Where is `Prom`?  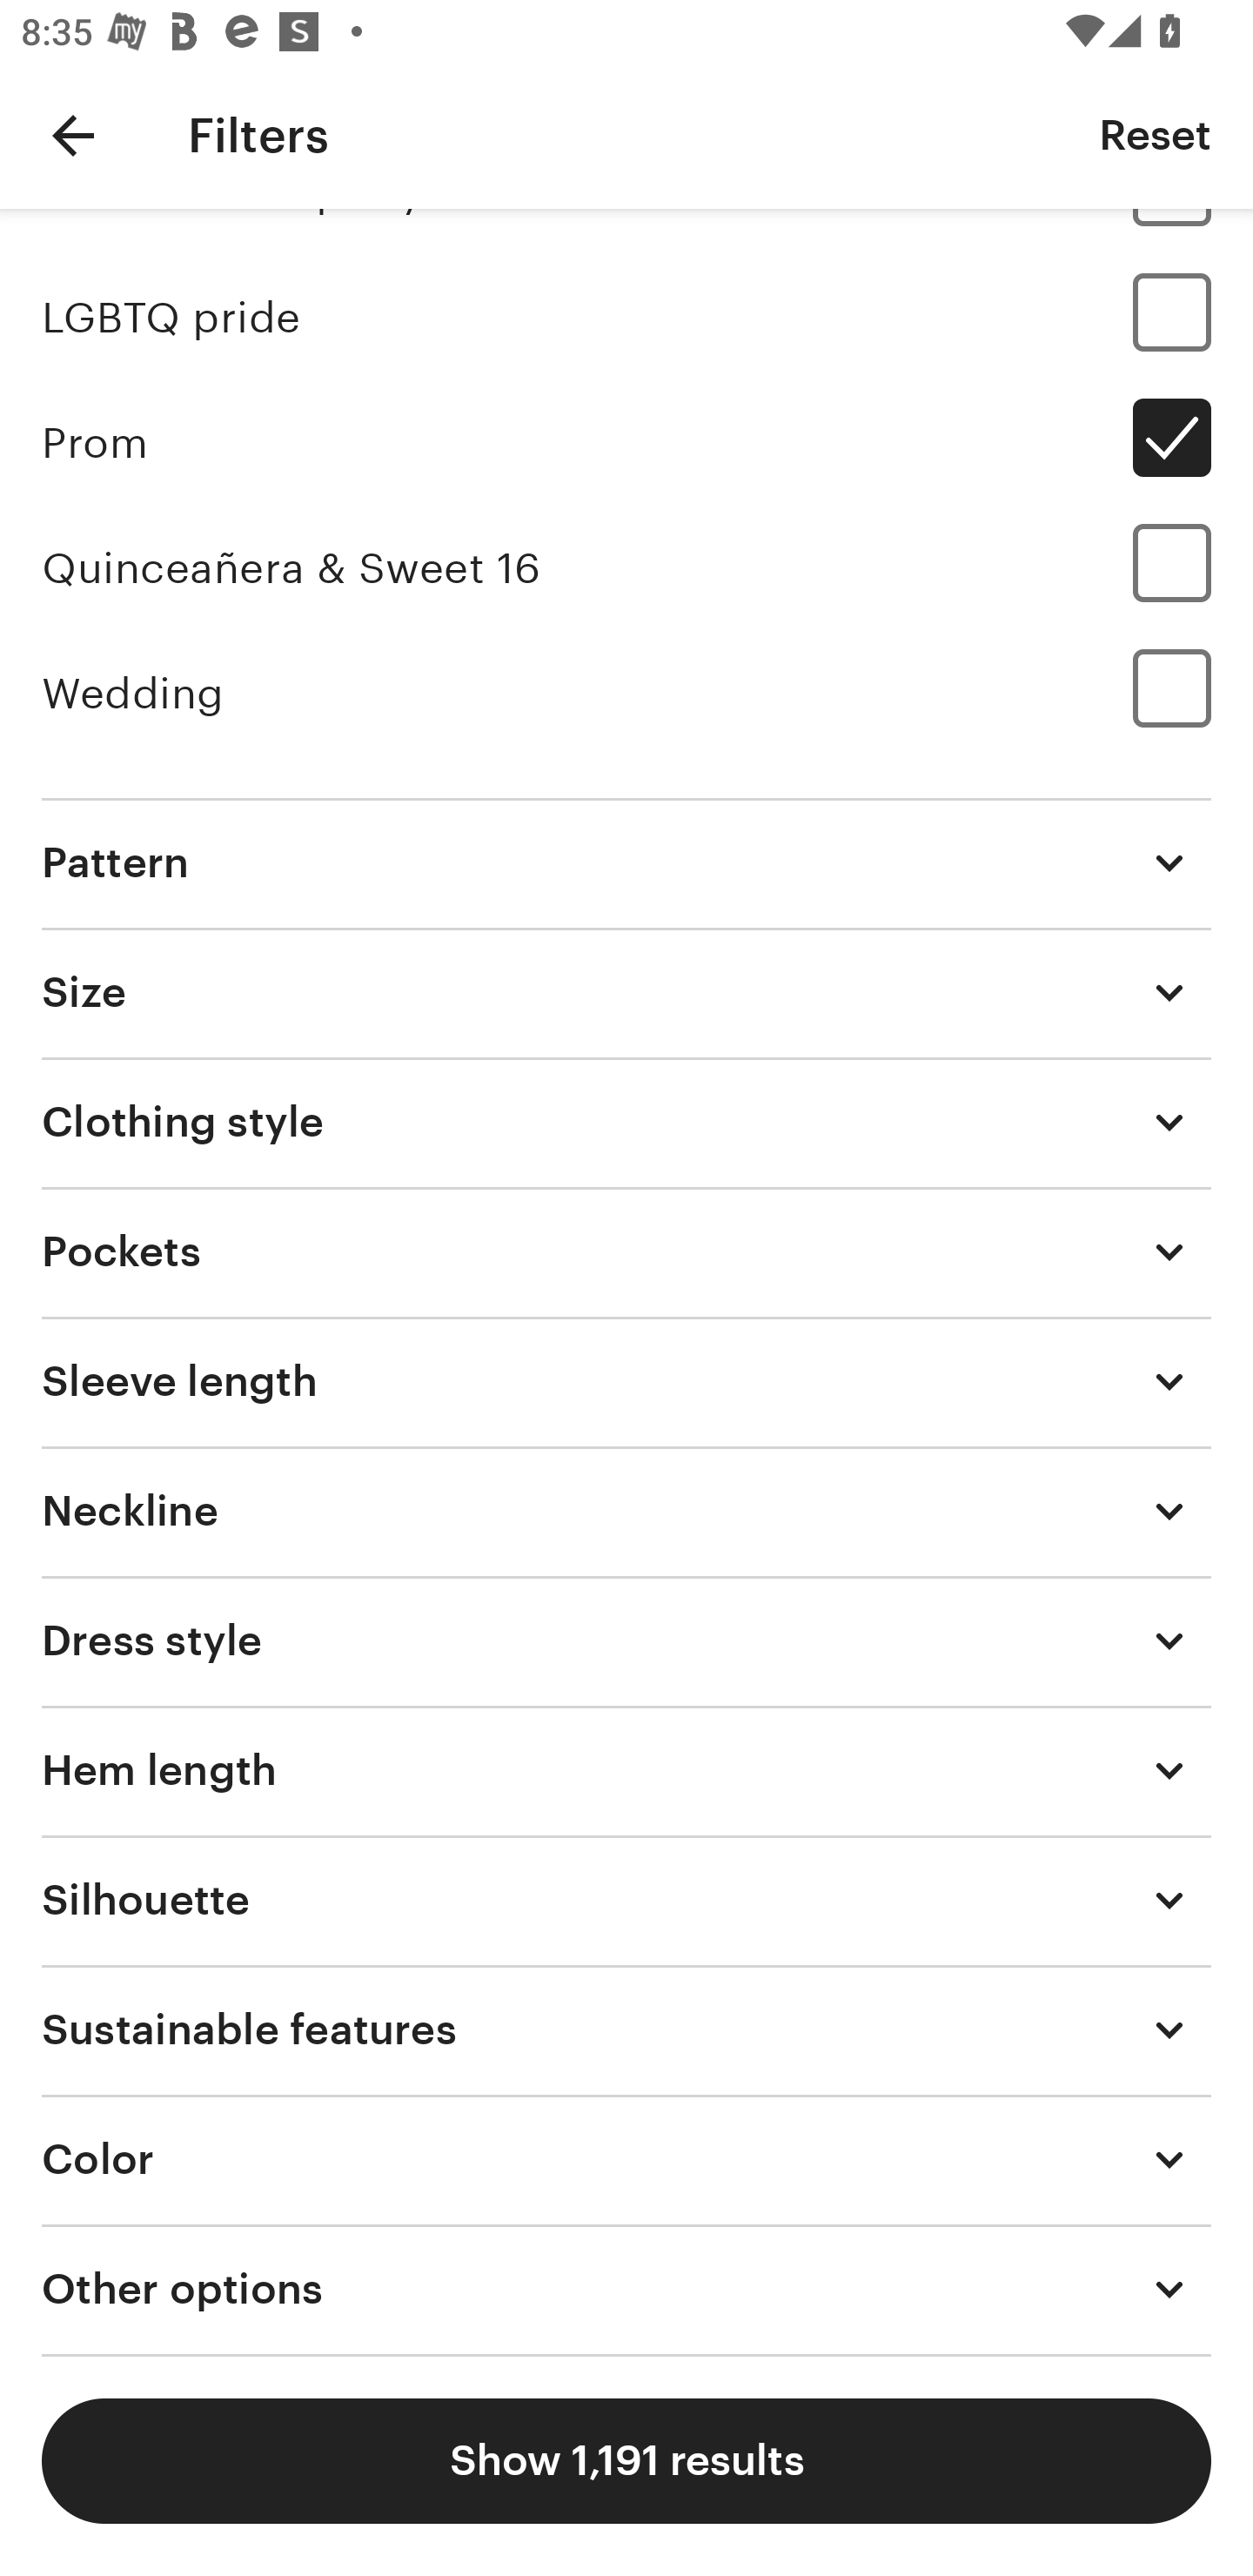 Prom is located at coordinates (626, 443).